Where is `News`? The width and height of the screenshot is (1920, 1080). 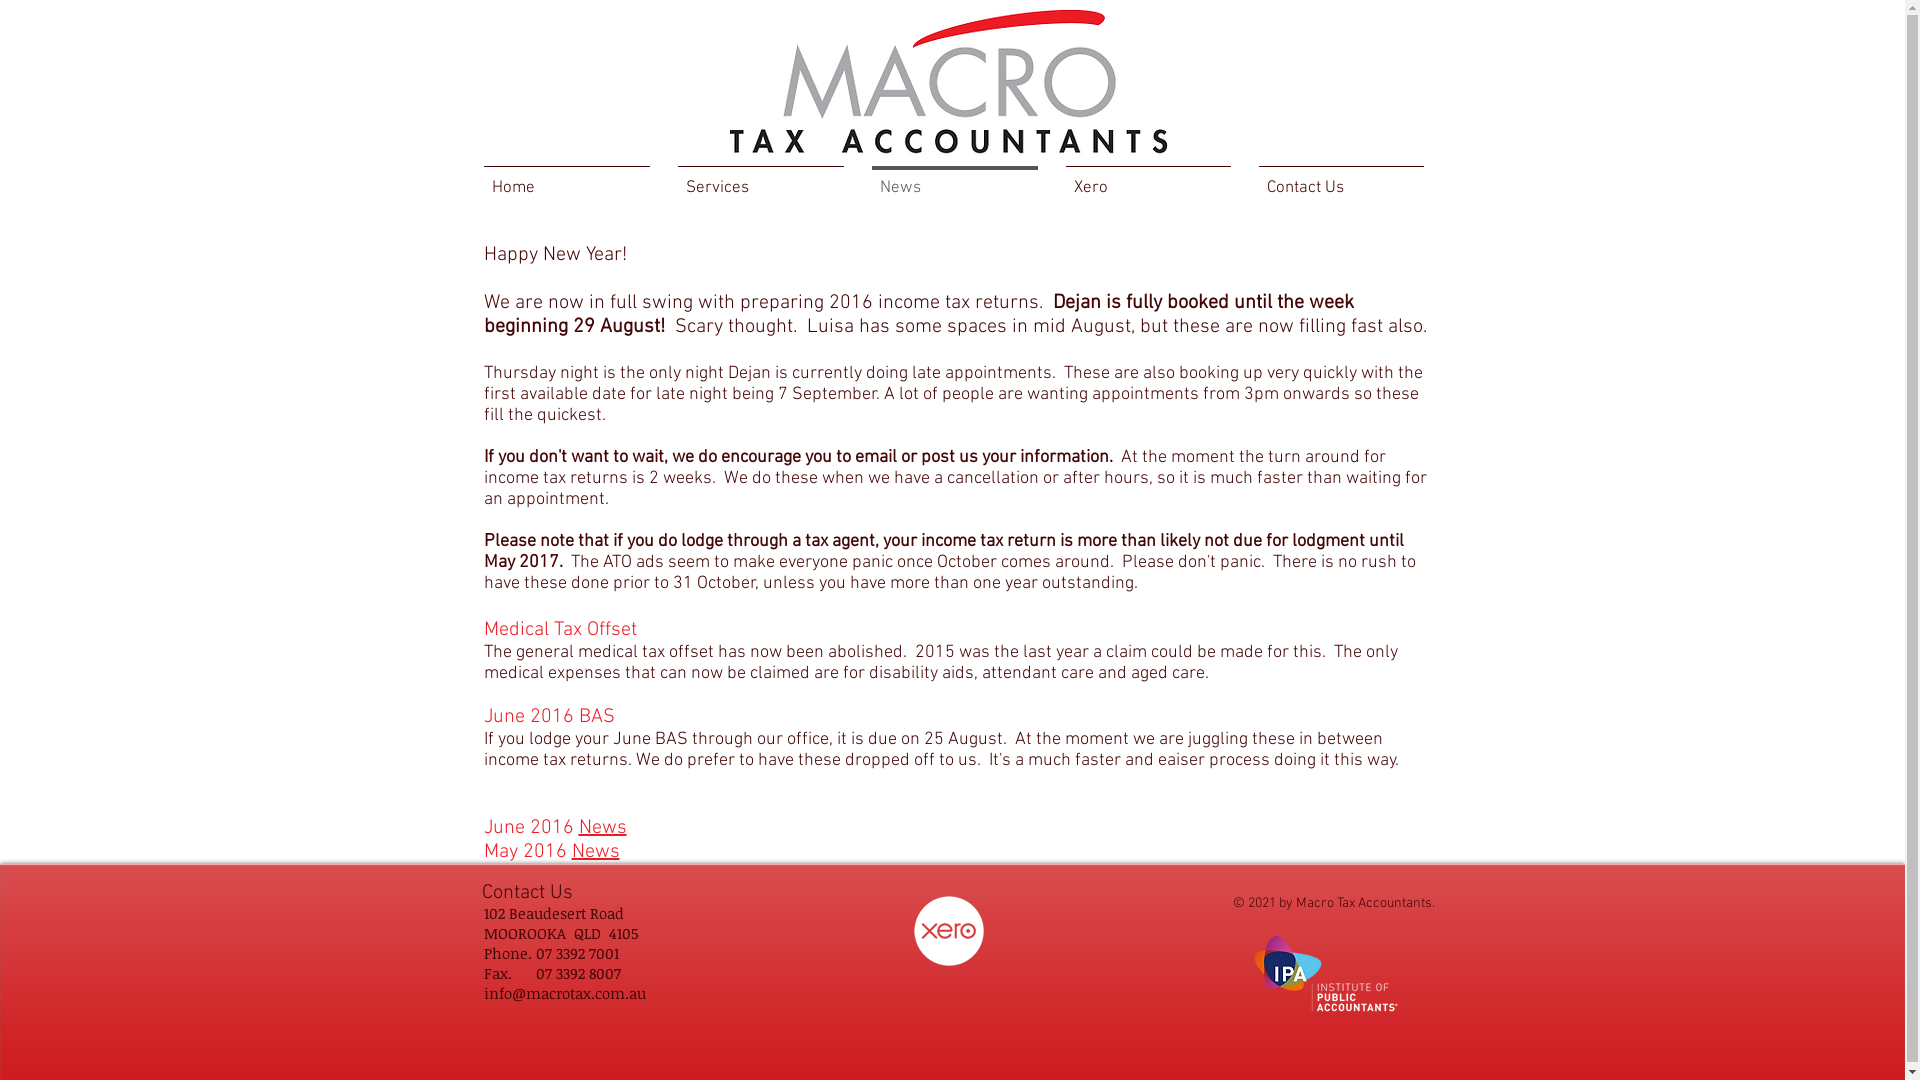 News is located at coordinates (596, 852).